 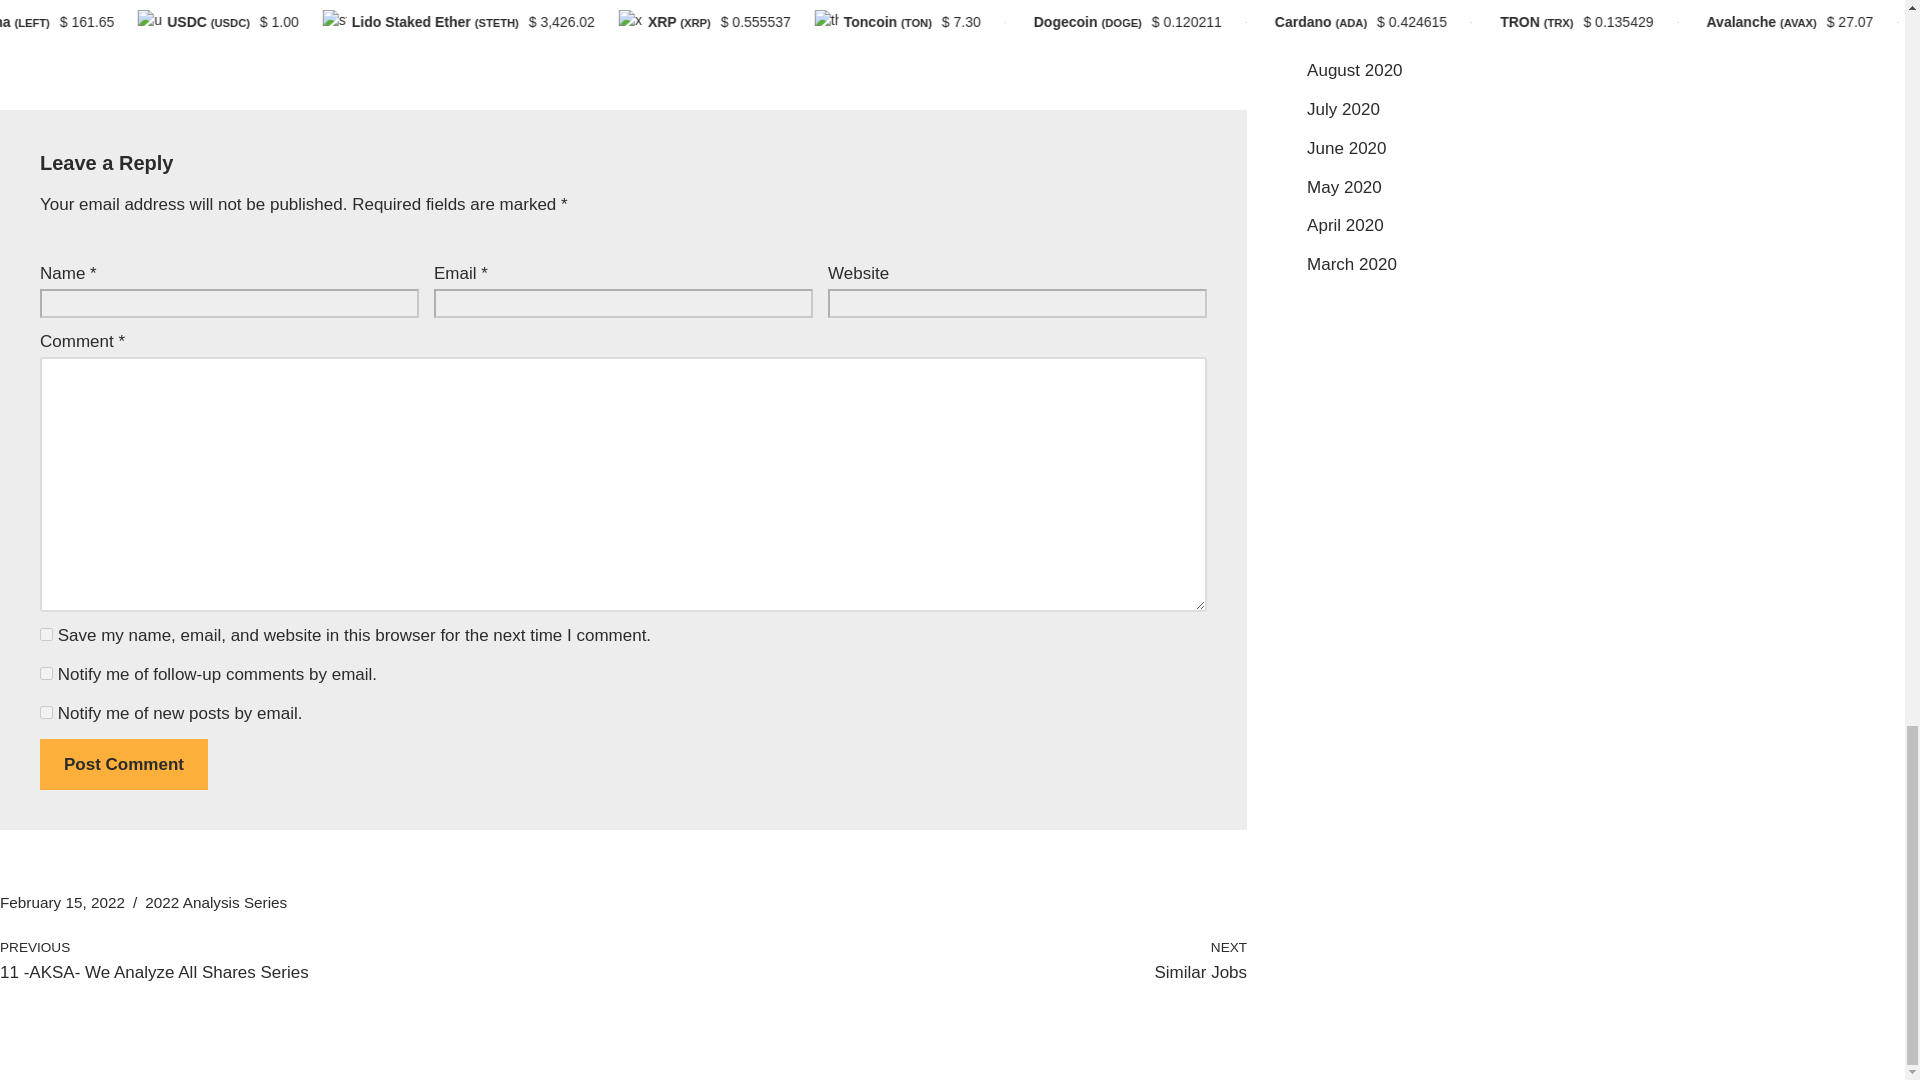 I want to click on yes, so click(x=46, y=634).